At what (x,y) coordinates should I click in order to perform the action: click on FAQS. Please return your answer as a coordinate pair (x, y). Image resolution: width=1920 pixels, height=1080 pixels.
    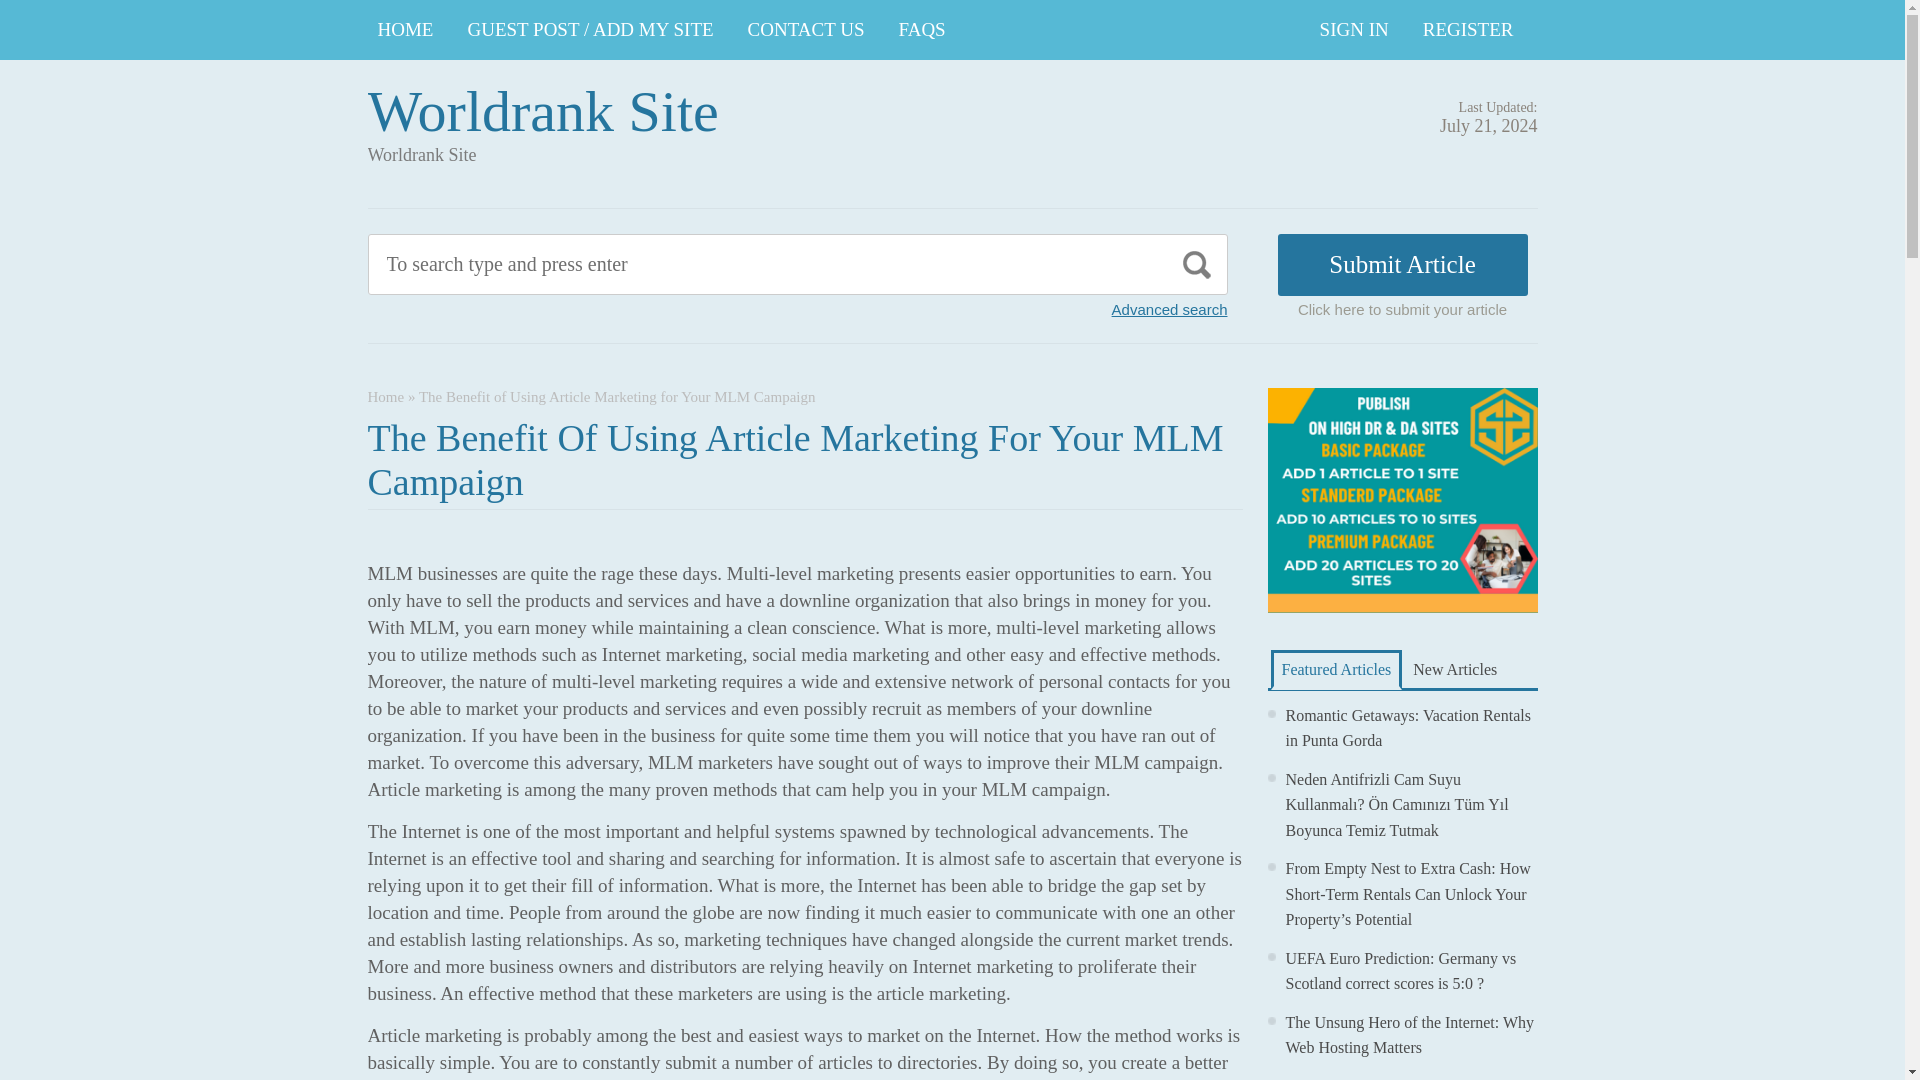
    Looking at the image, I should click on (922, 30).